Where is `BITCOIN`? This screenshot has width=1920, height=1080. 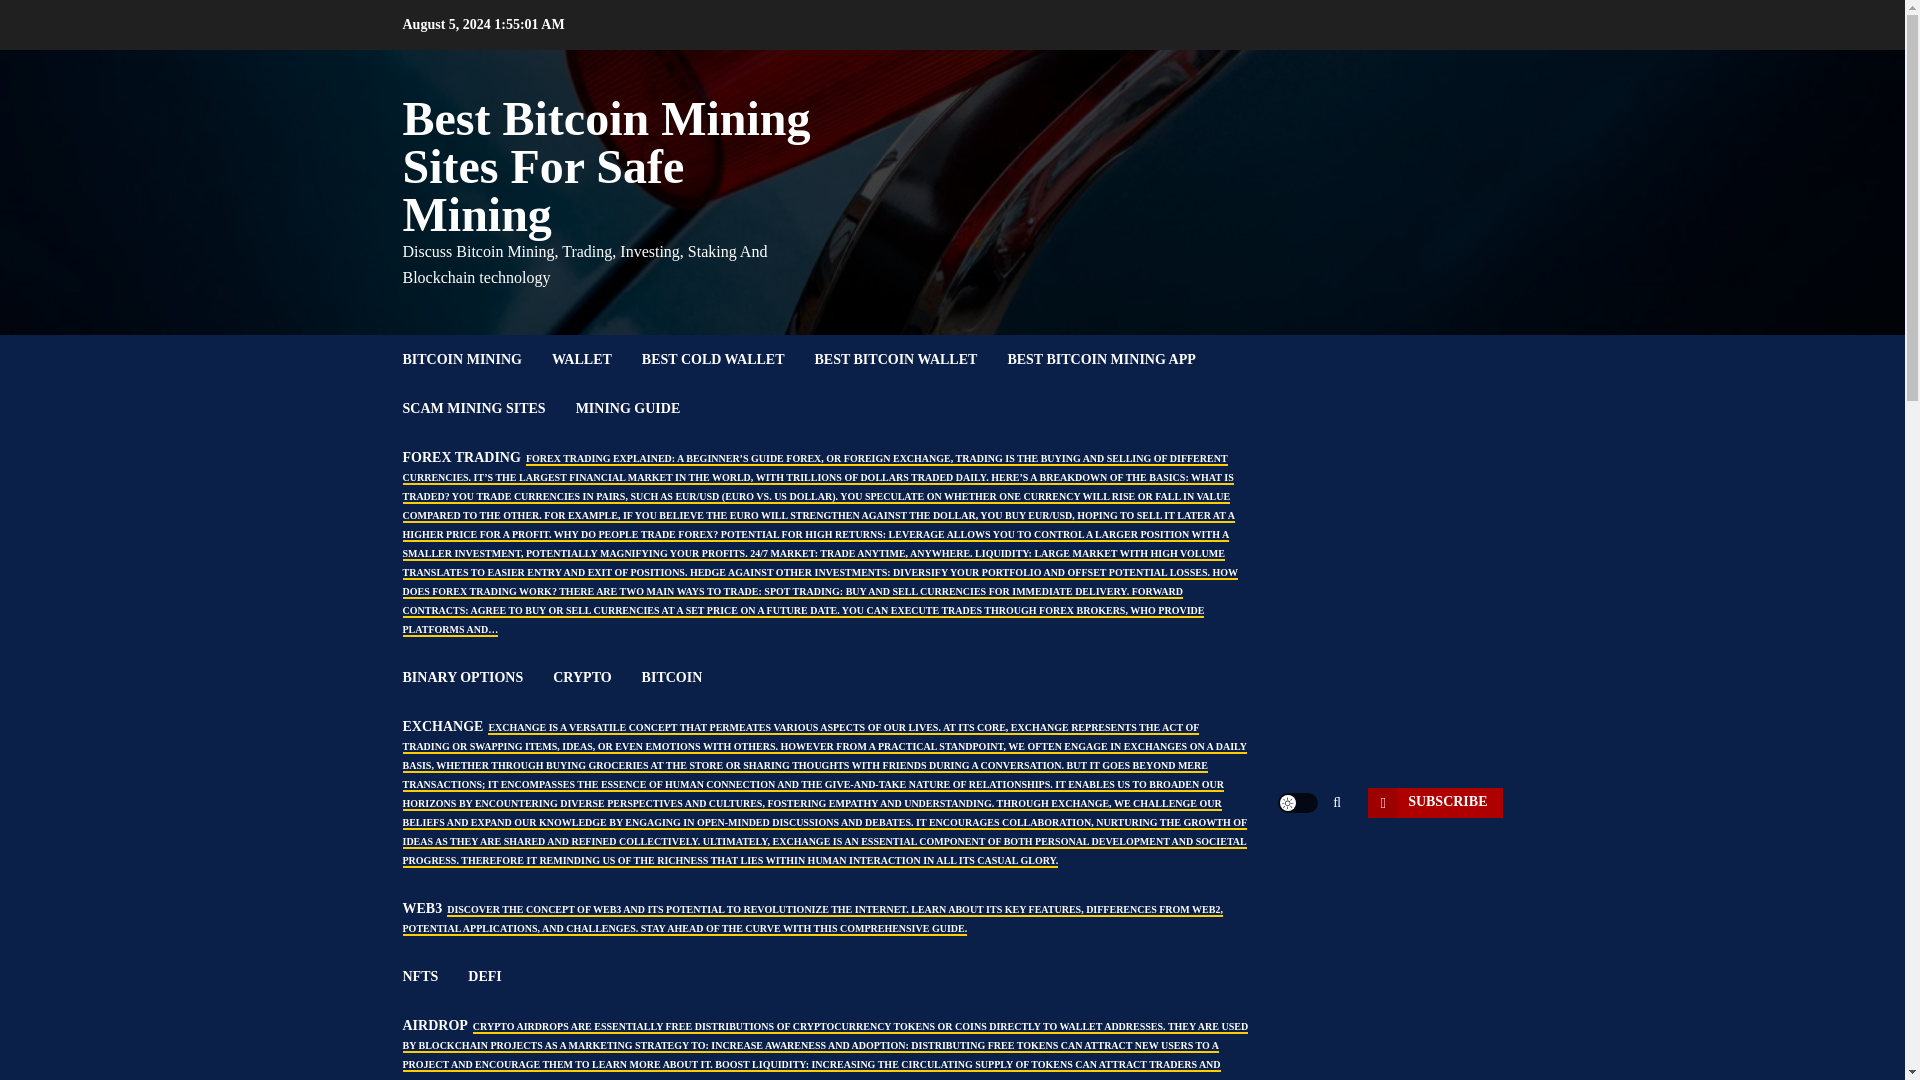 BITCOIN is located at coordinates (687, 678).